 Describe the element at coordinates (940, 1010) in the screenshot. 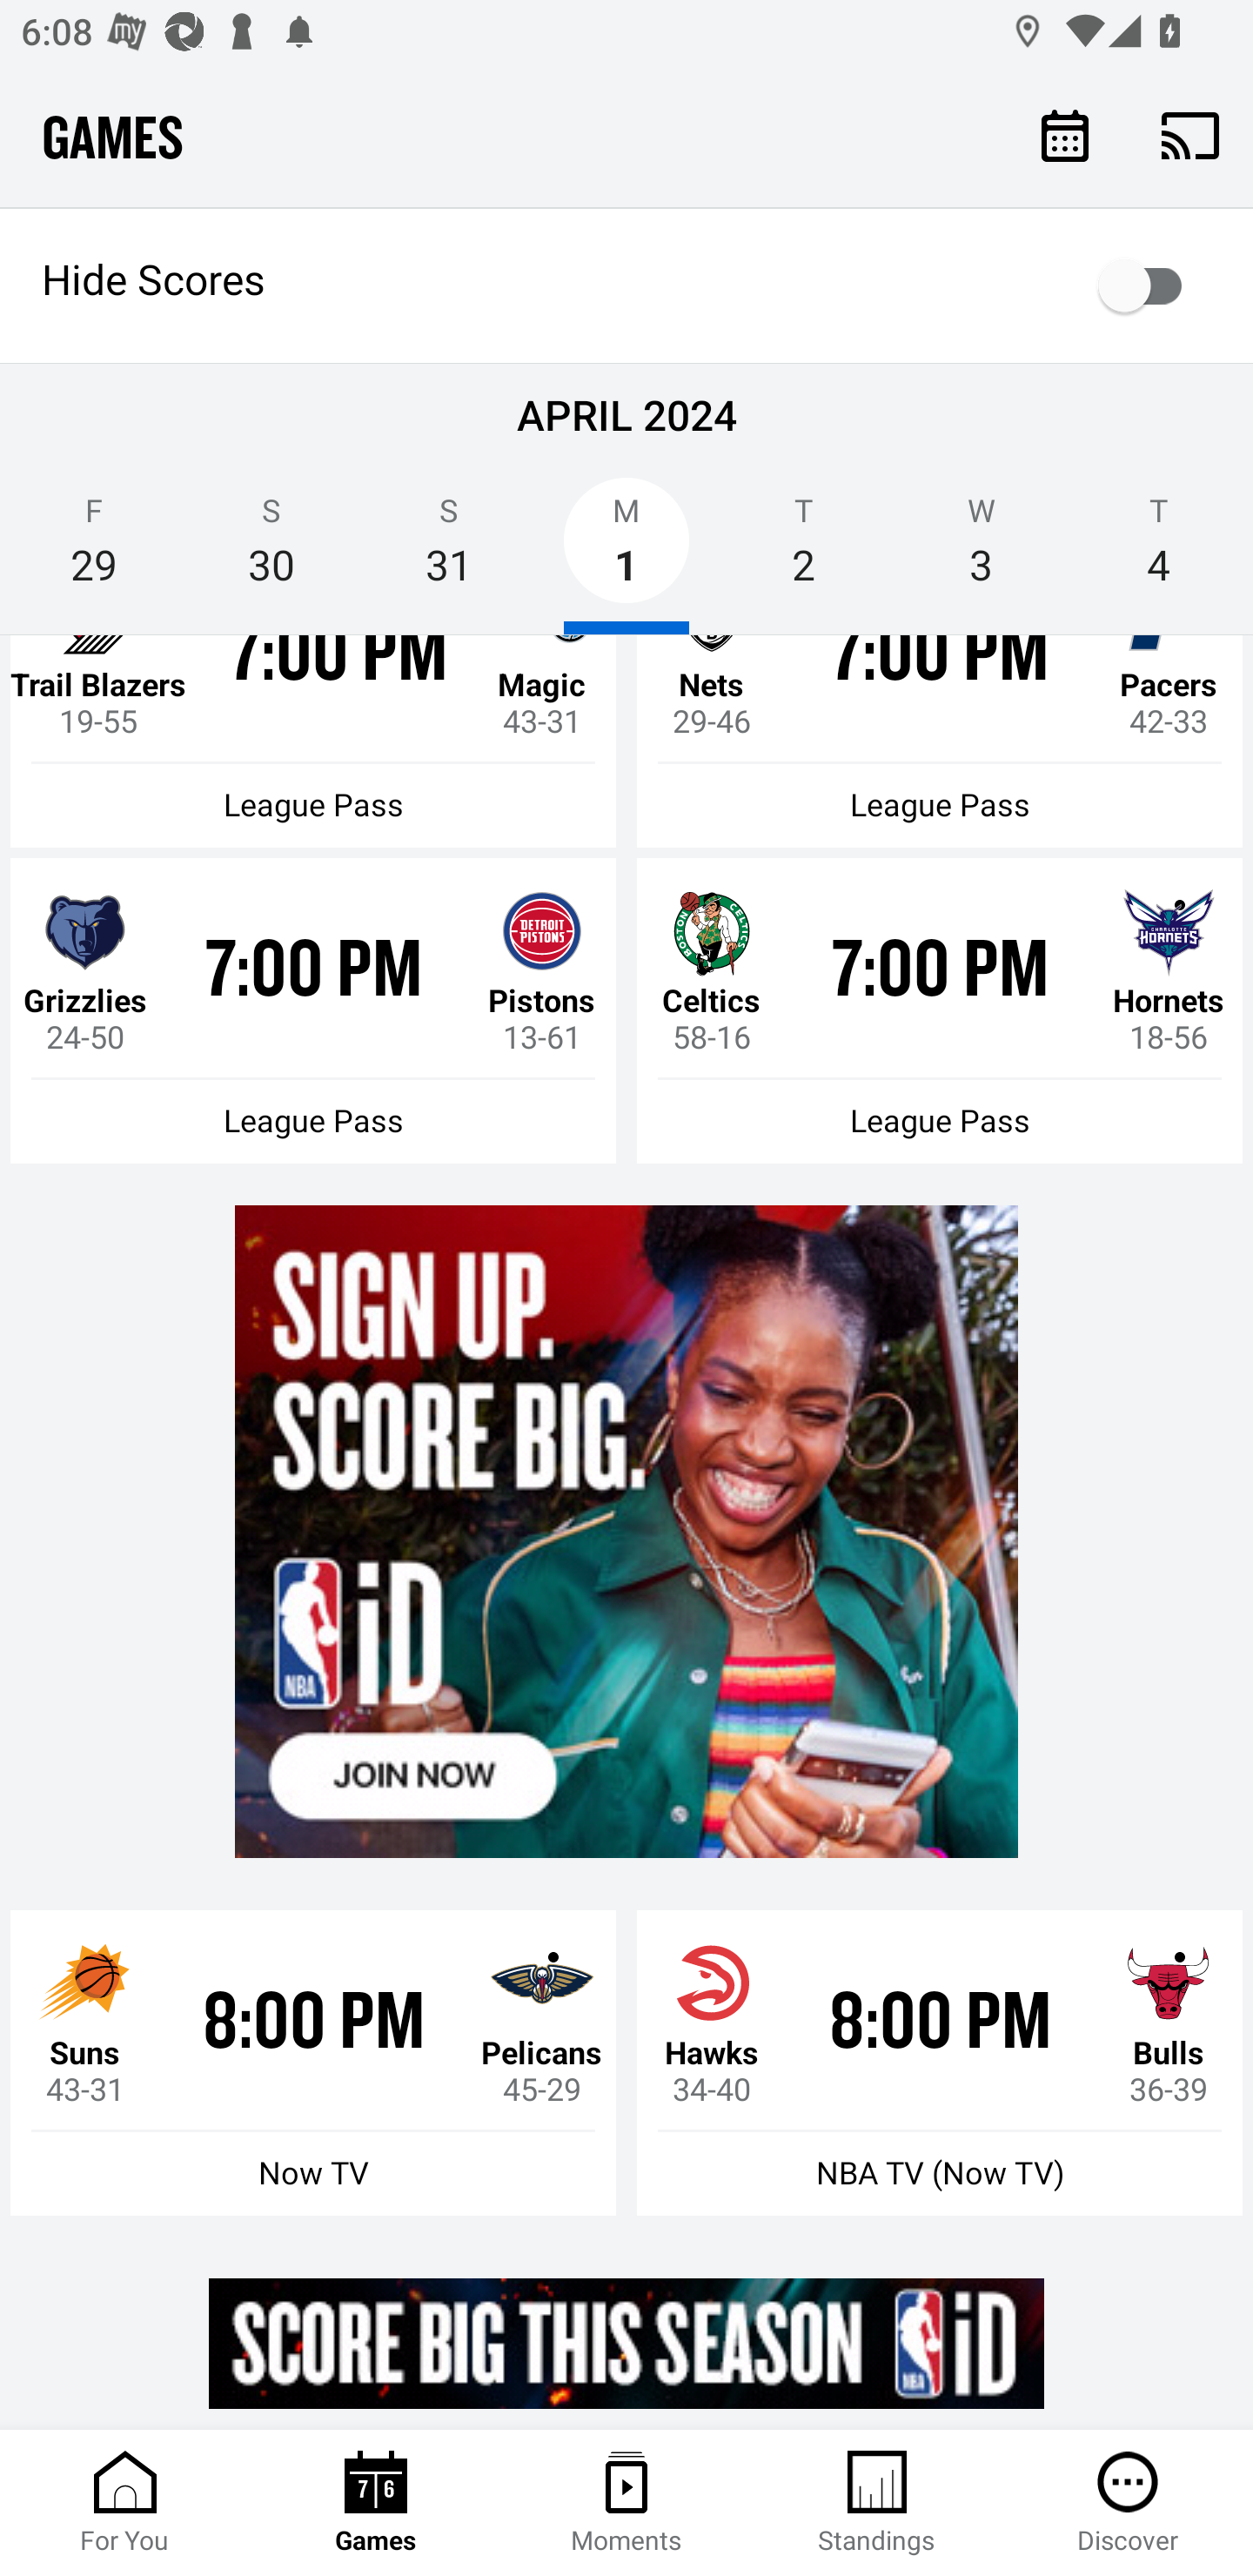

I see `Celtics 58-16 7:00 PM Hornets 18-56 League Pass` at that location.